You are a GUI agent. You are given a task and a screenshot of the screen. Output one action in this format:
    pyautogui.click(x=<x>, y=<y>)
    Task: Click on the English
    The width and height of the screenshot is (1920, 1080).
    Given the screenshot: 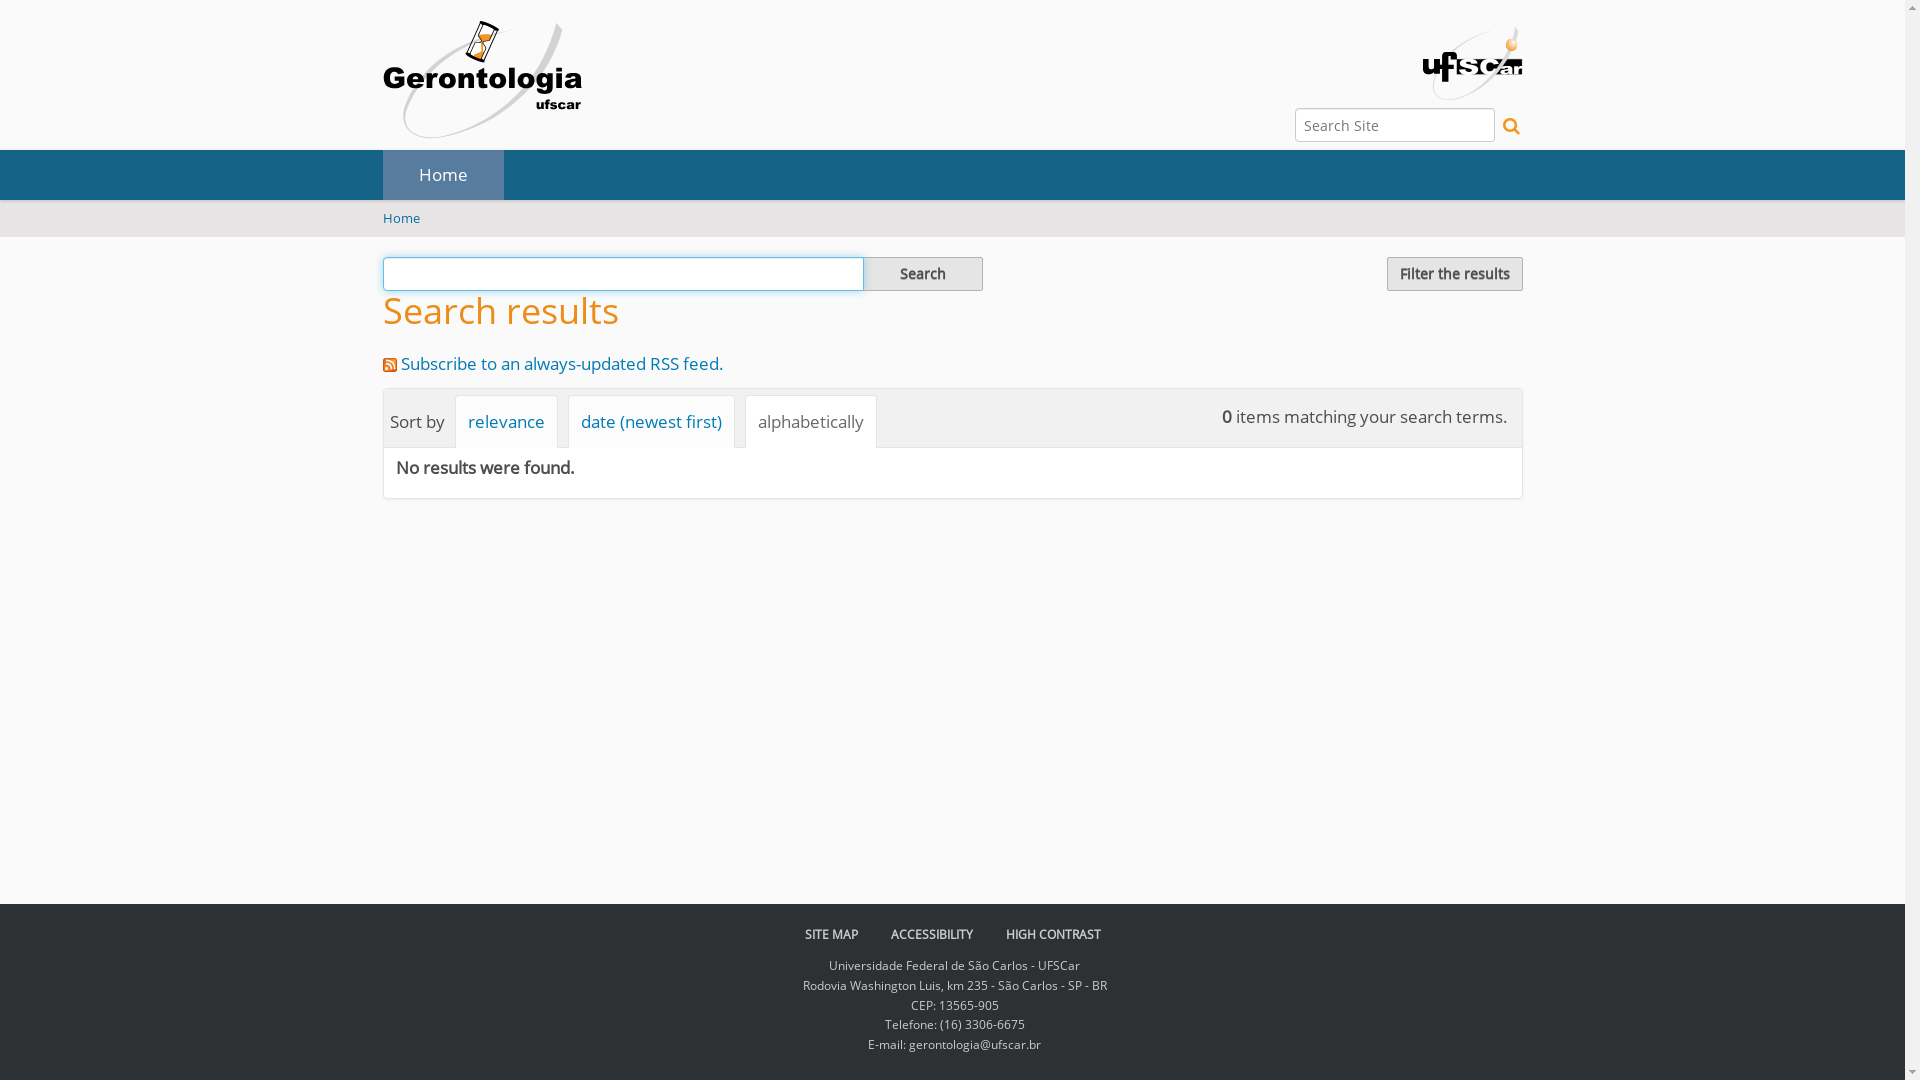 What is the action you would take?
    pyautogui.click(x=482, y=80)
    